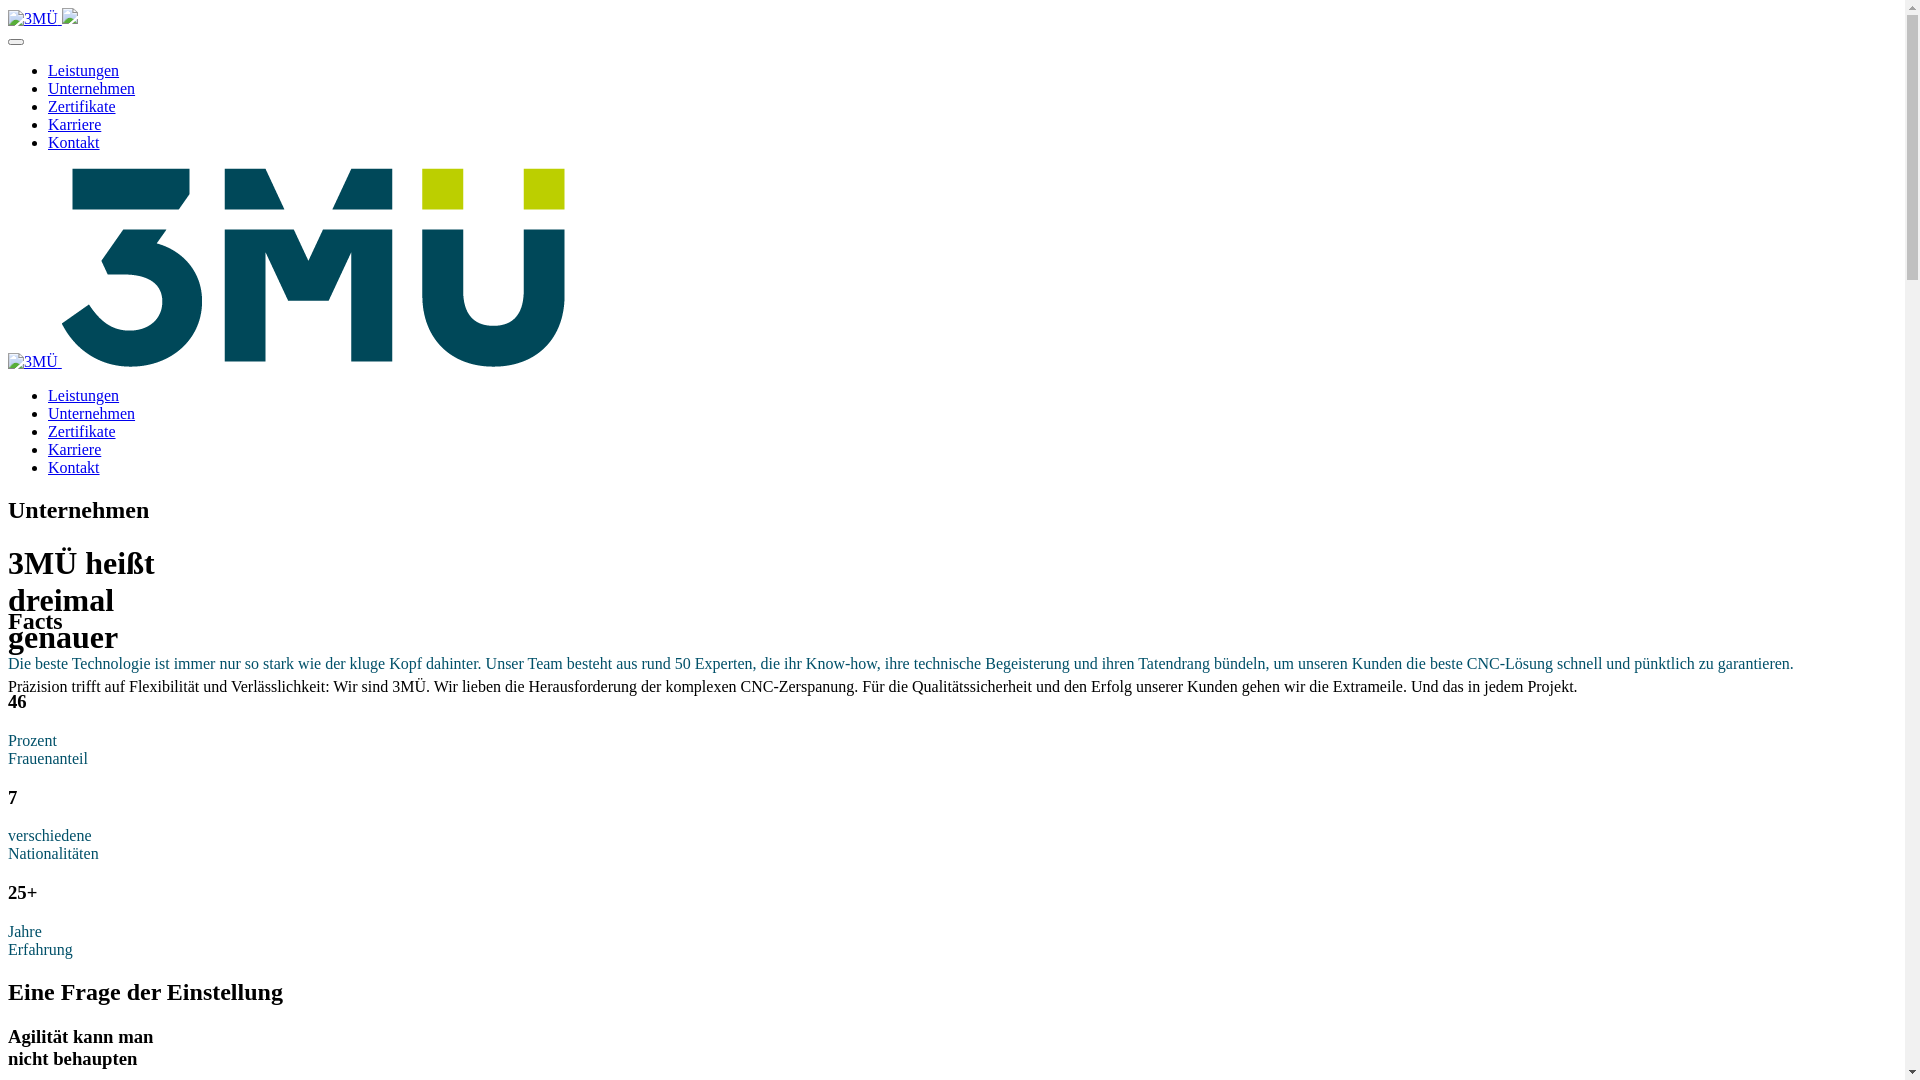 Image resolution: width=1920 pixels, height=1080 pixels. I want to click on Leistungen, so click(84, 396).